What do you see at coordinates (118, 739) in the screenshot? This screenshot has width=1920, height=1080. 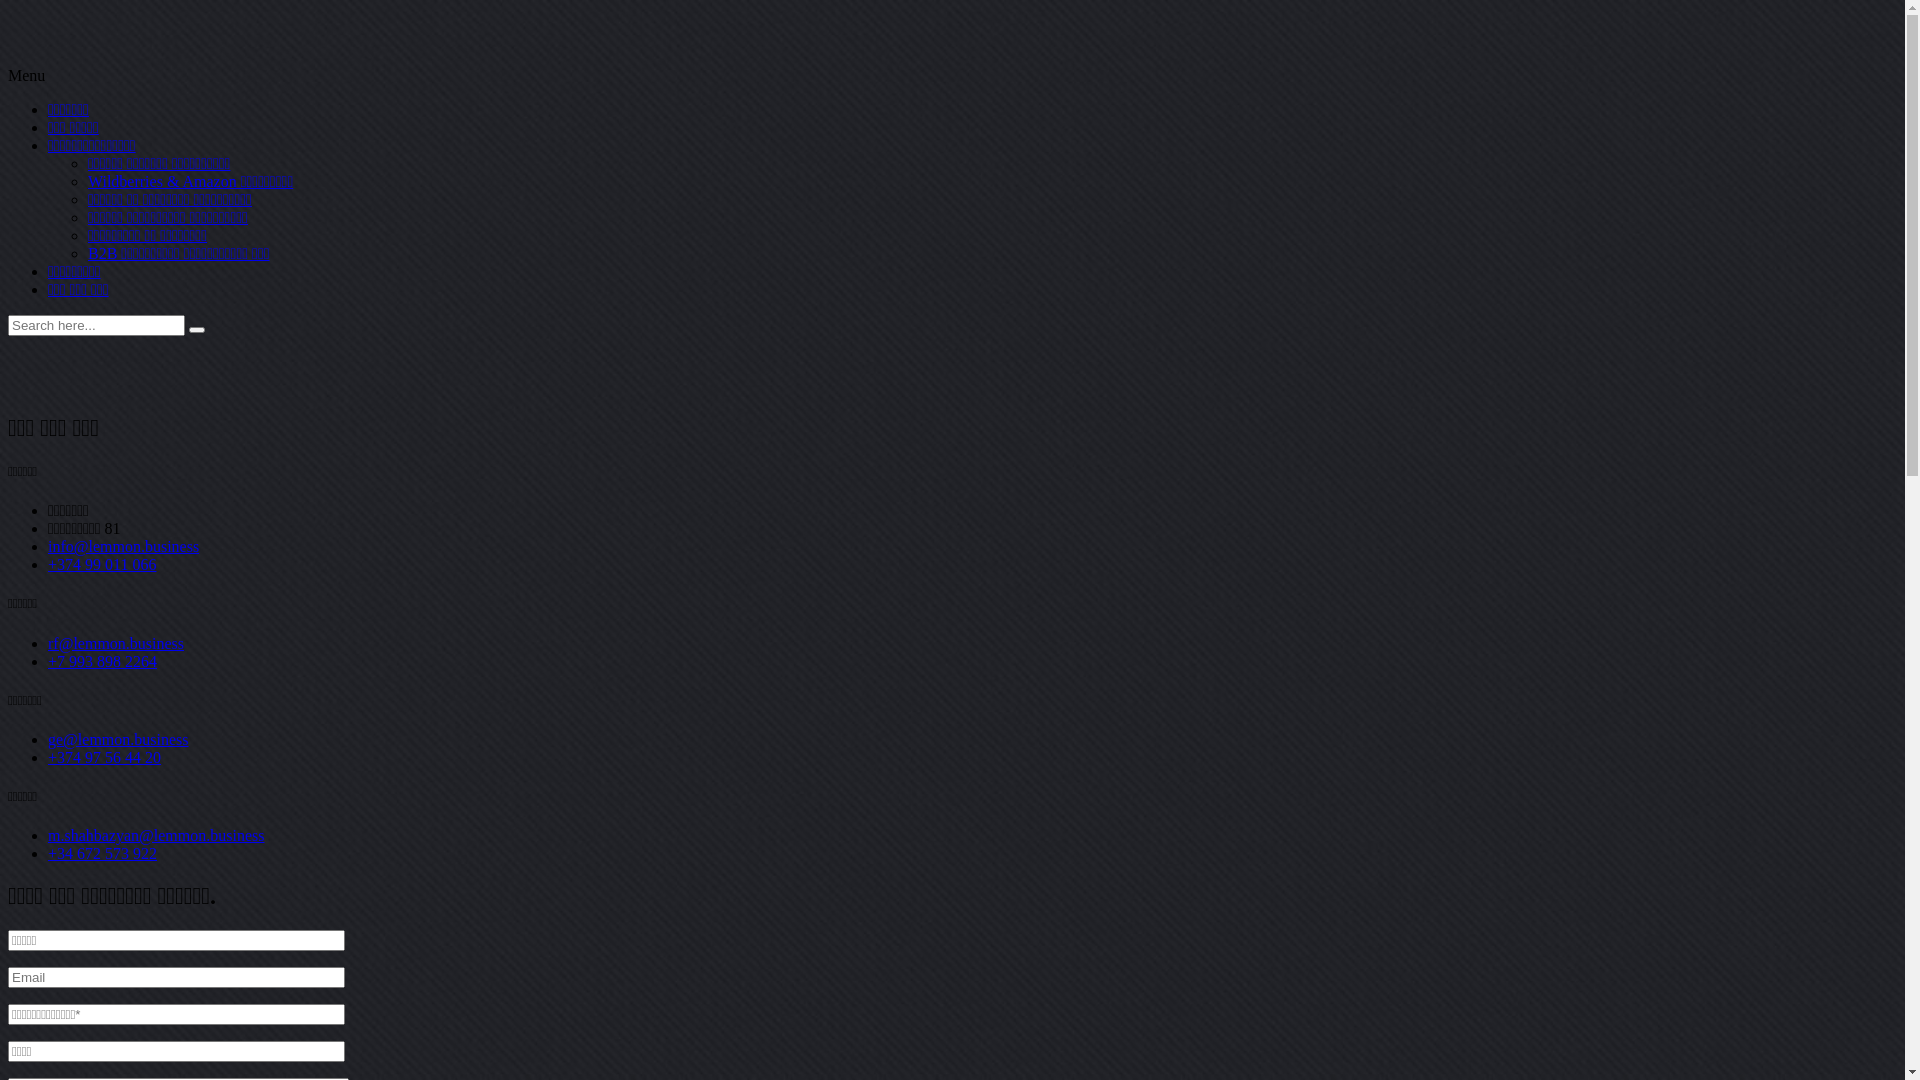 I see `ge@lemmon.business` at bounding box center [118, 739].